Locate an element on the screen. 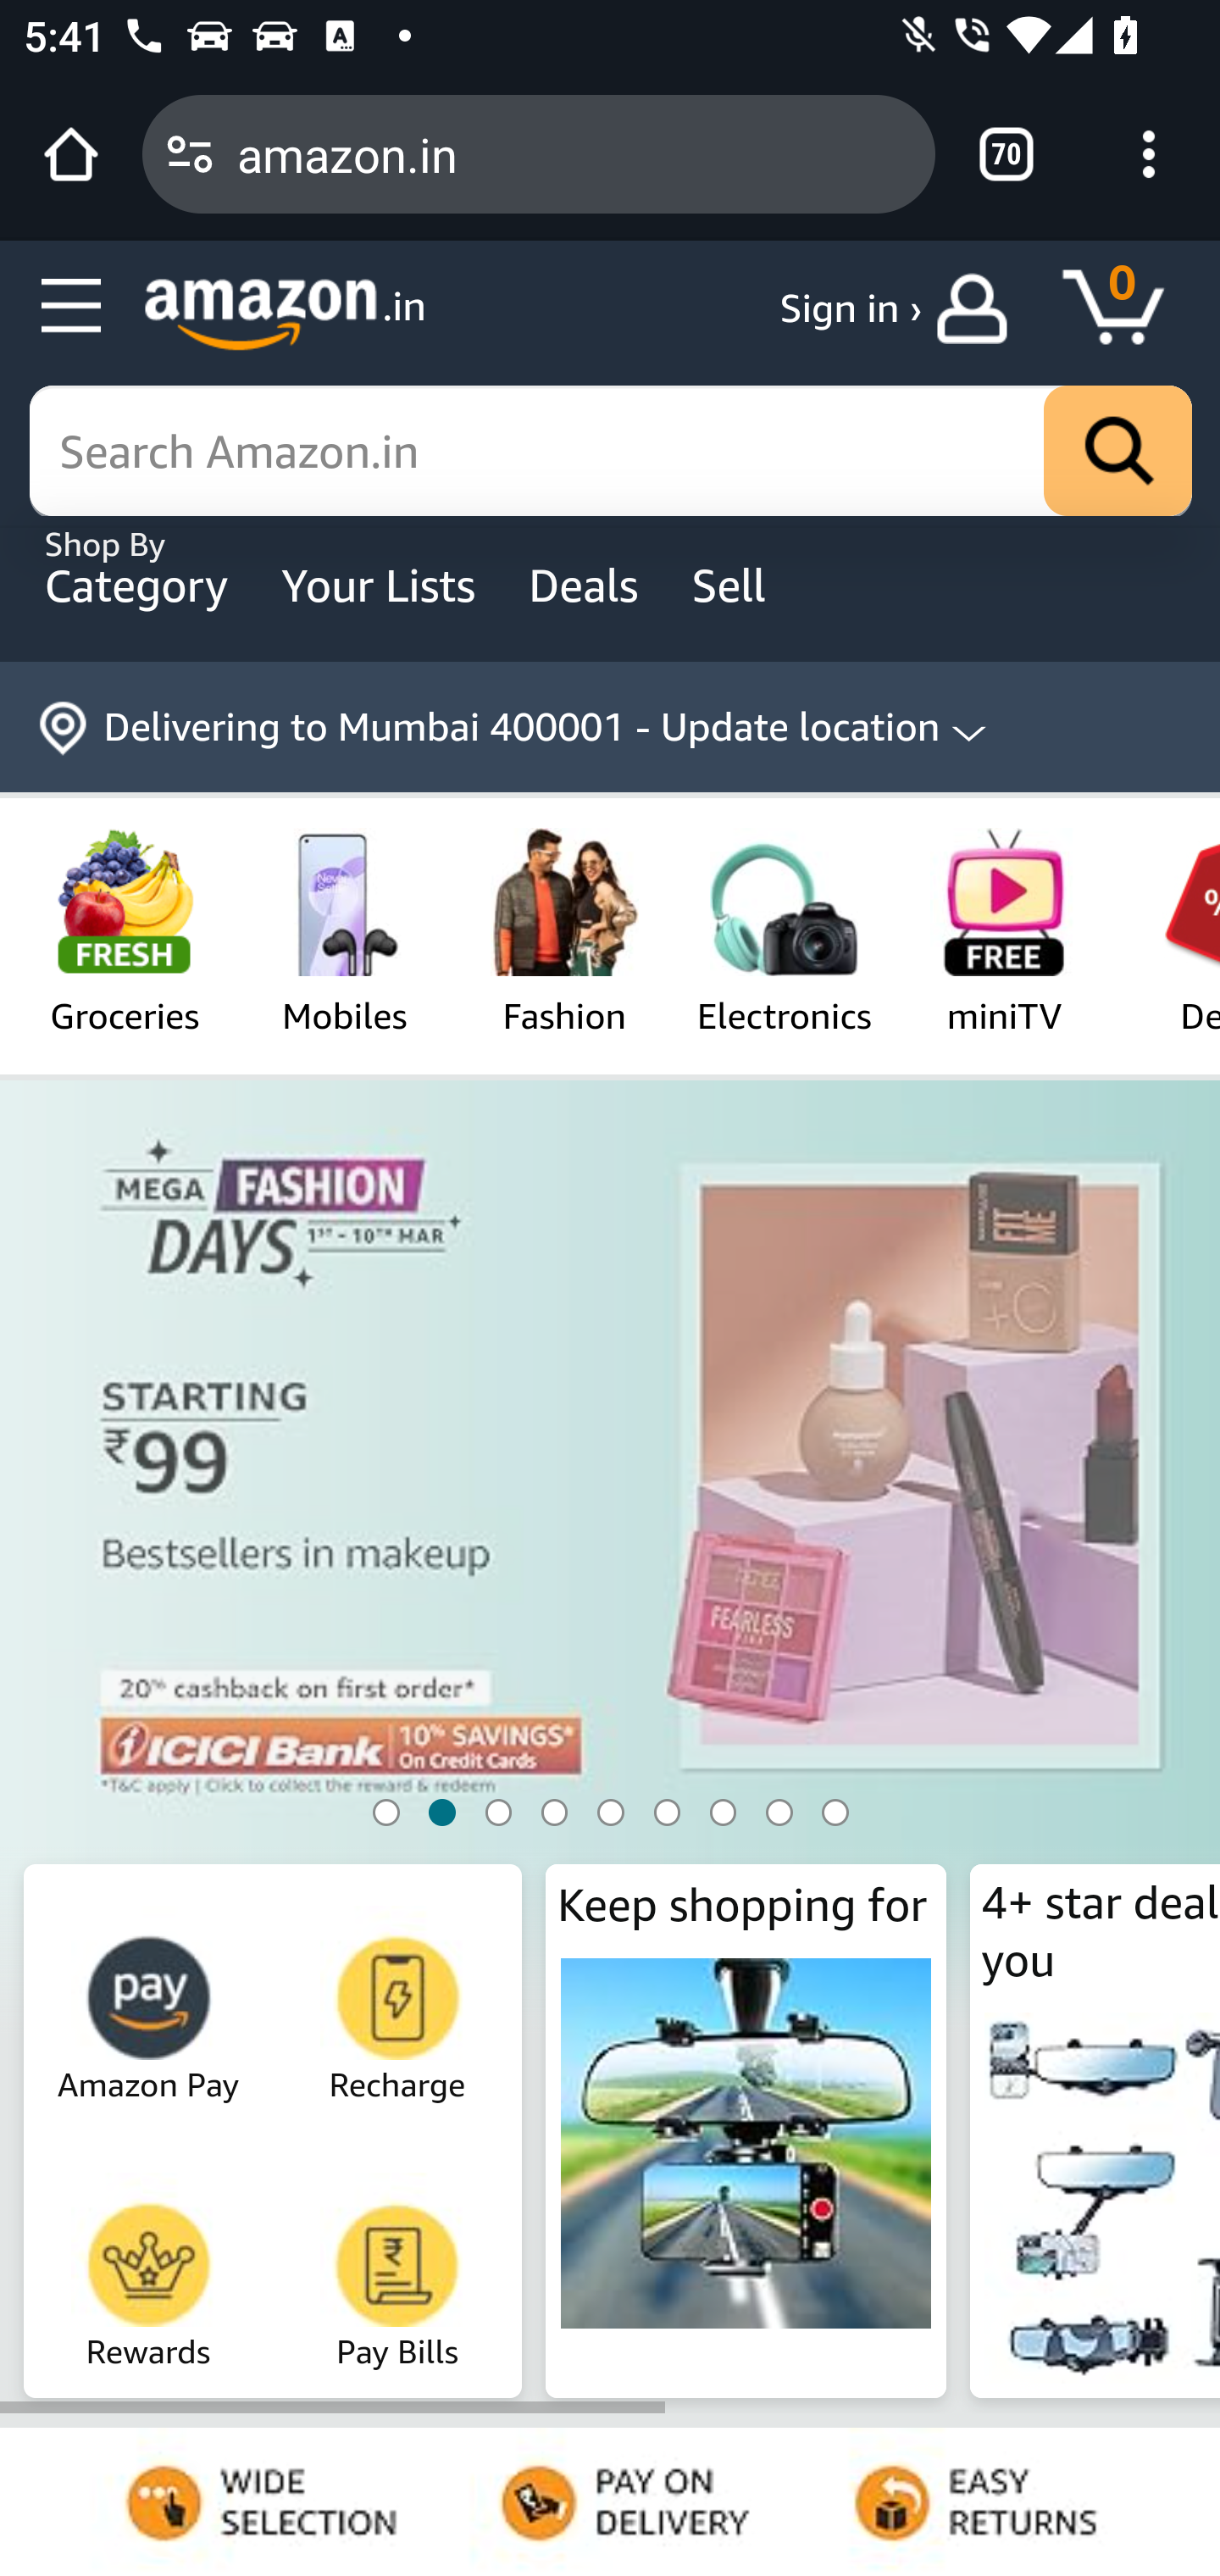 This screenshot has width=1220, height=2576. Your Lists is located at coordinates (382, 585).